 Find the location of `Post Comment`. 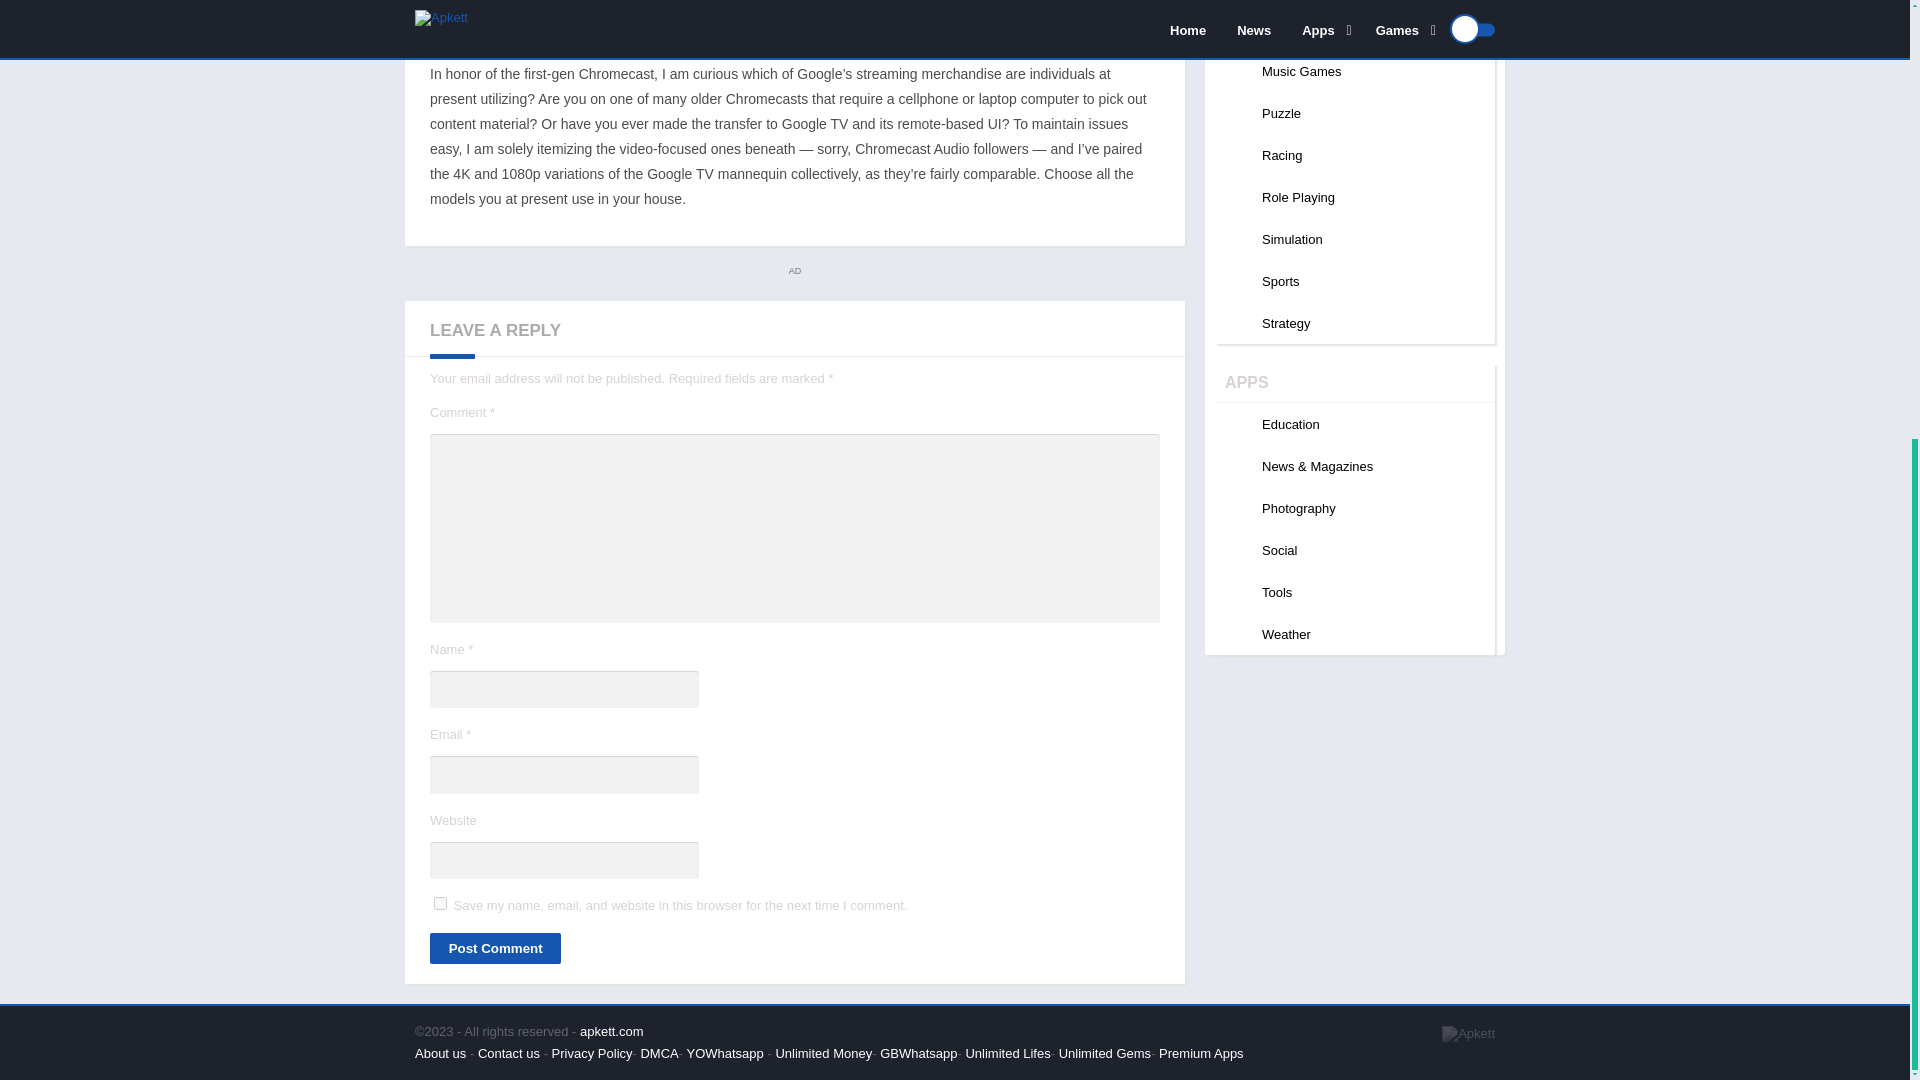

Post Comment is located at coordinates (495, 948).